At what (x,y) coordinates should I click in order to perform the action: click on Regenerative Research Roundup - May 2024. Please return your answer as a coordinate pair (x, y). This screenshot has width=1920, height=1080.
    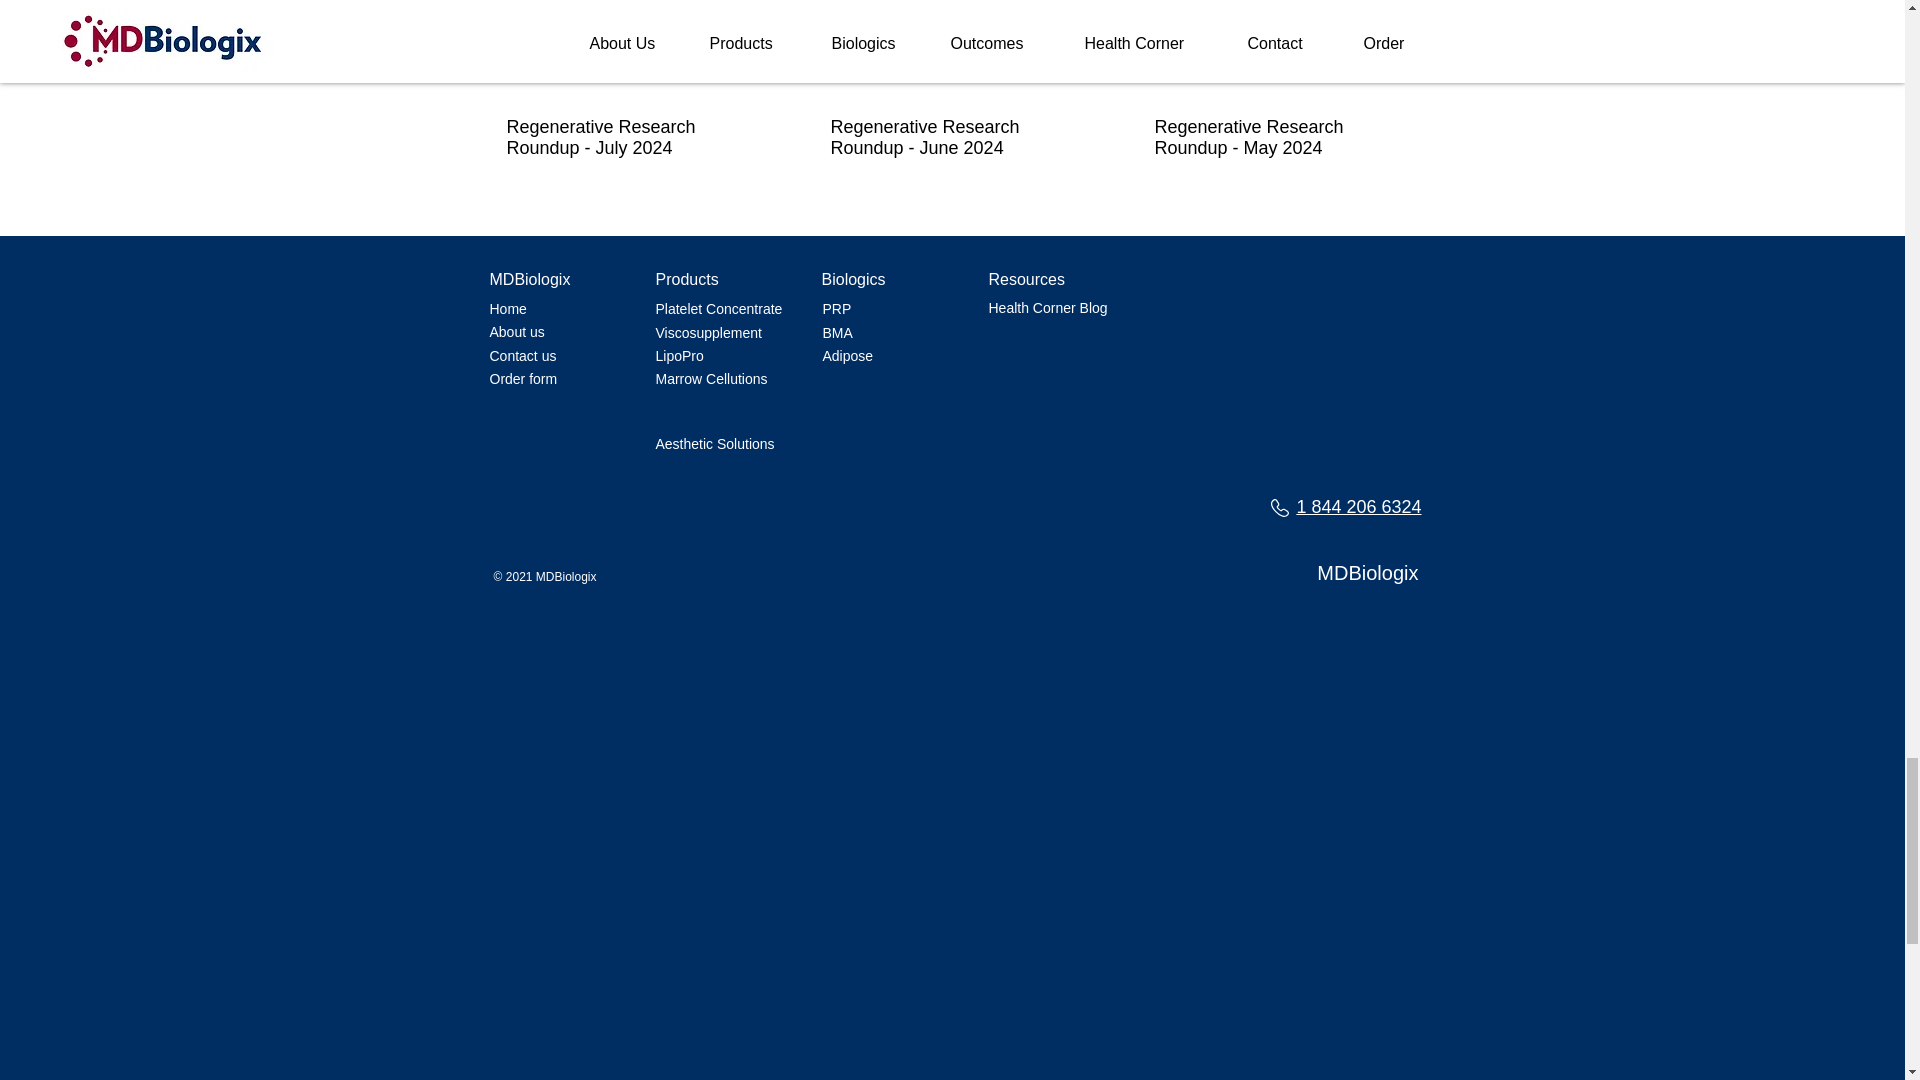
    Looking at the image, I should click on (1274, 137).